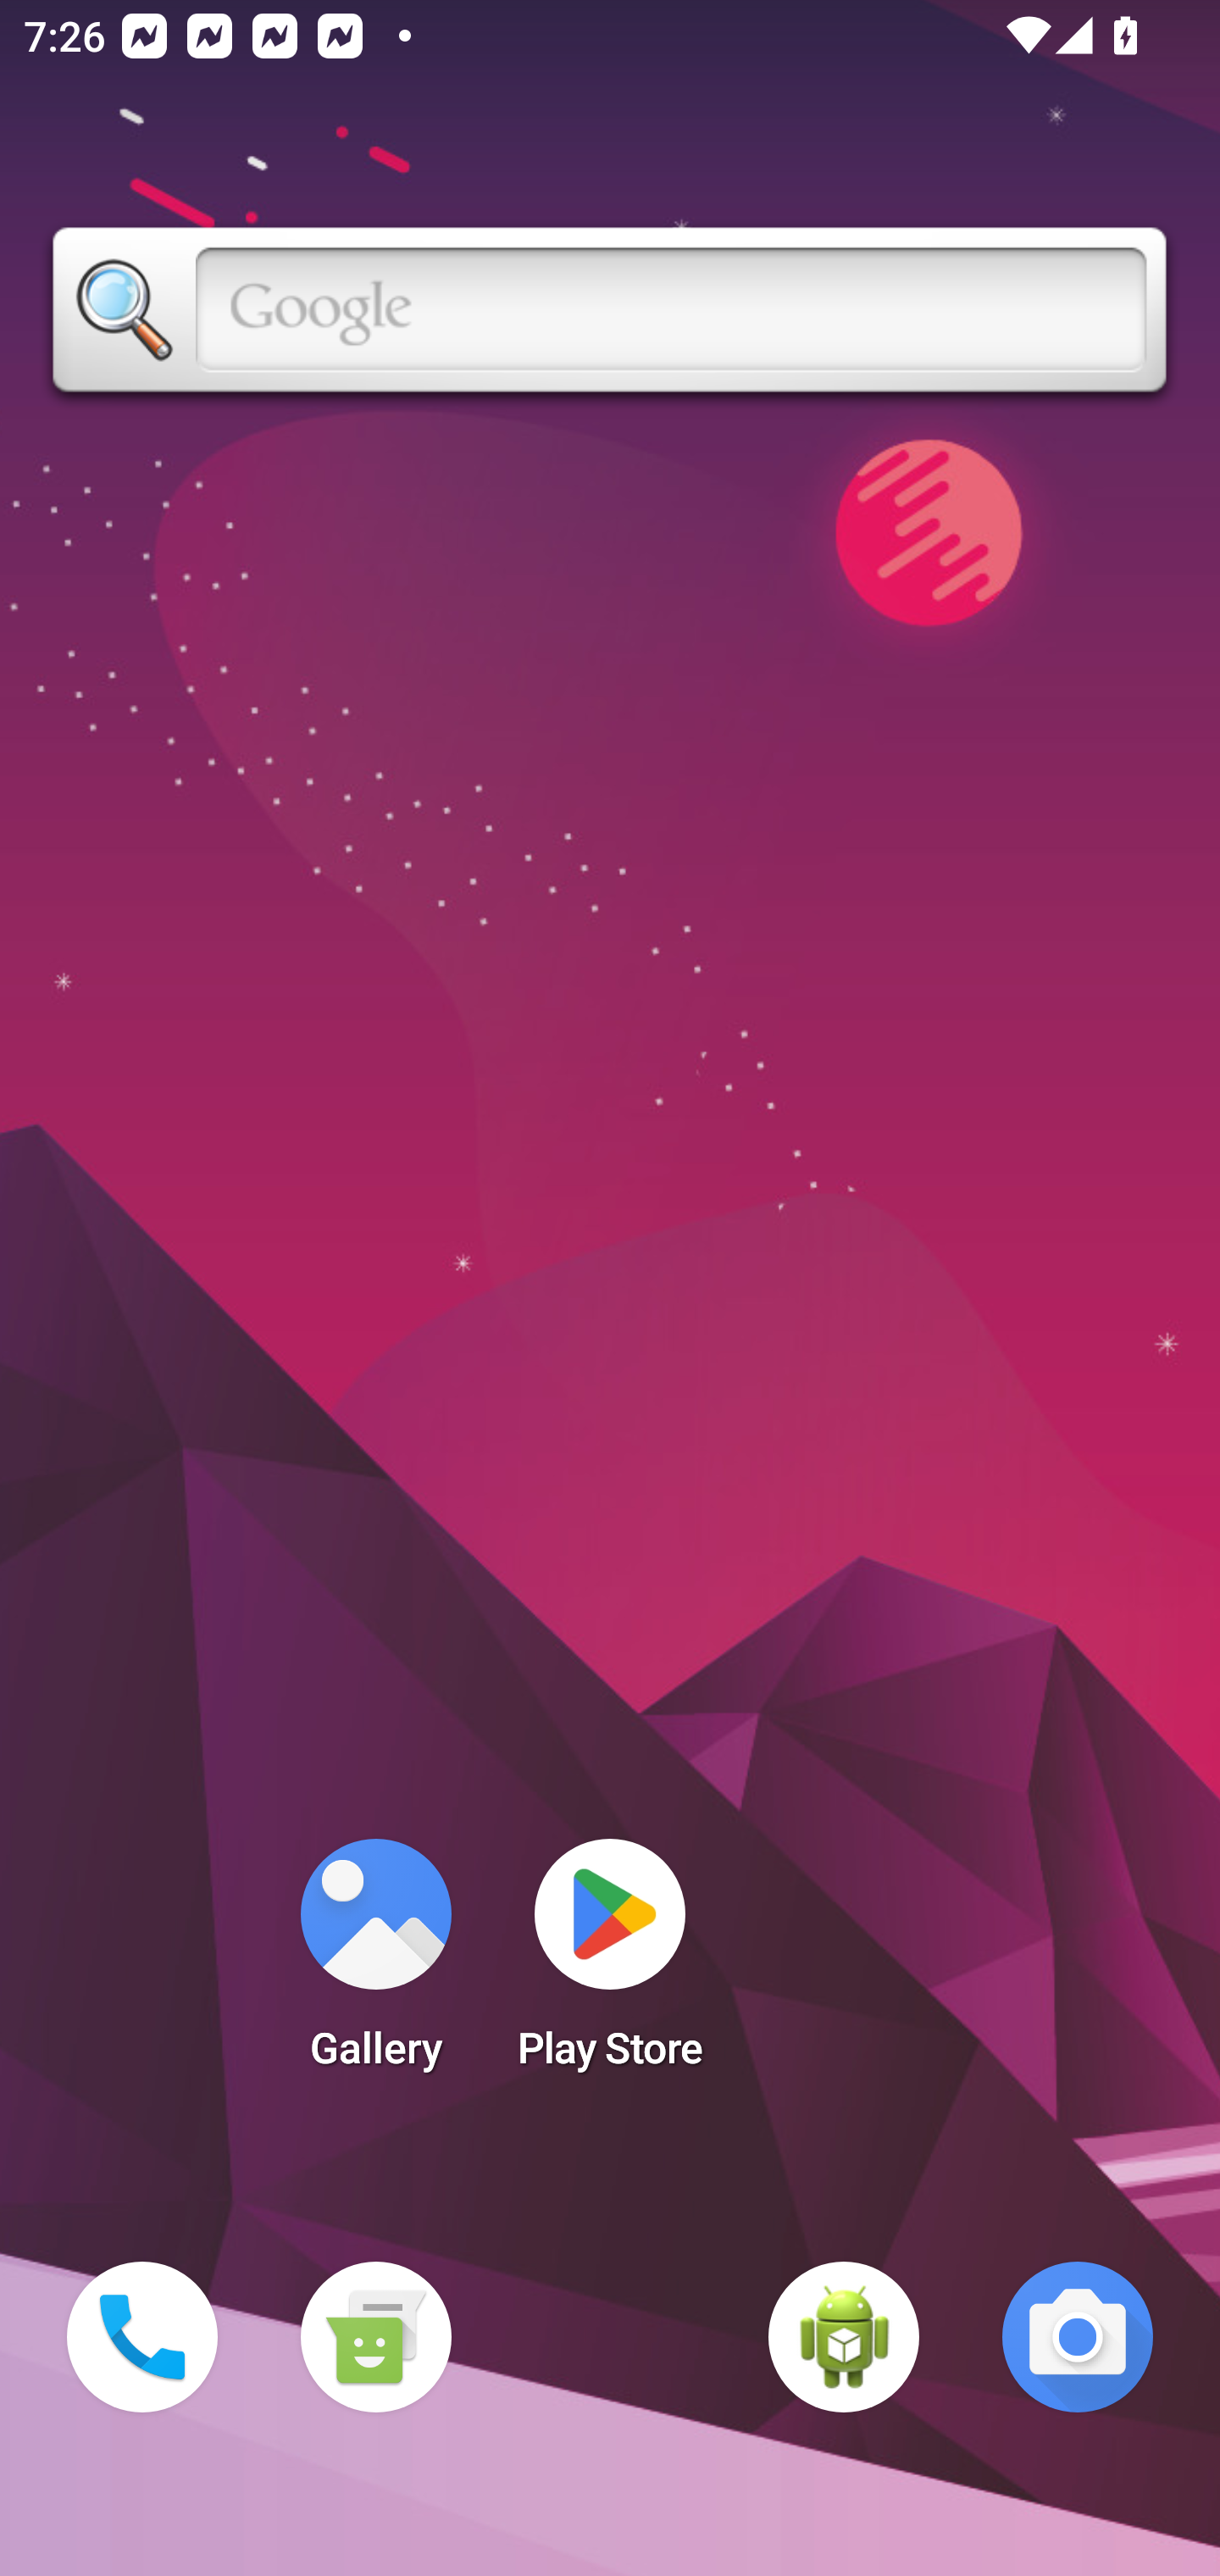 Image resolution: width=1220 pixels, height=2576 pixels. What do you see at coordinates (1078, 2337) in the screenshot?
I see `Camera` at bounding box center [1078, 2337].